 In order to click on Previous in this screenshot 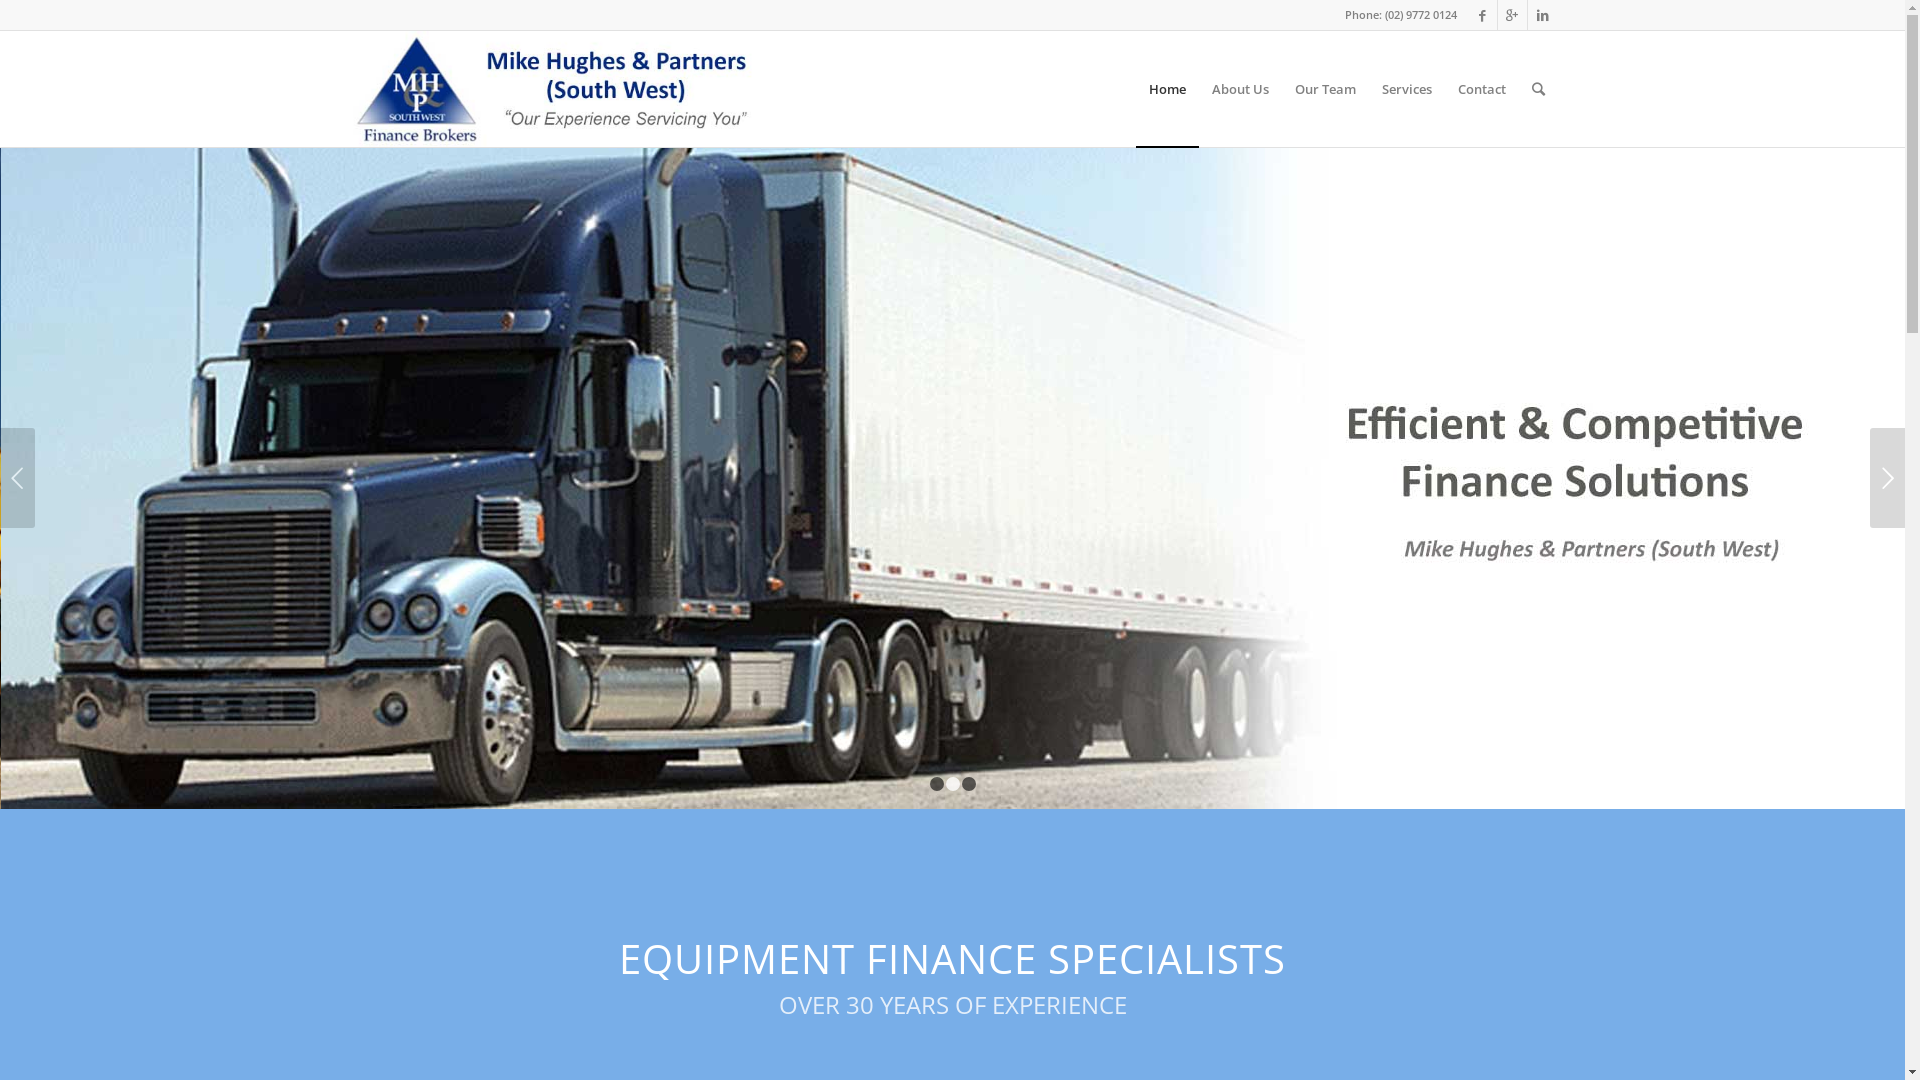, I will do `click(18, 478)`.